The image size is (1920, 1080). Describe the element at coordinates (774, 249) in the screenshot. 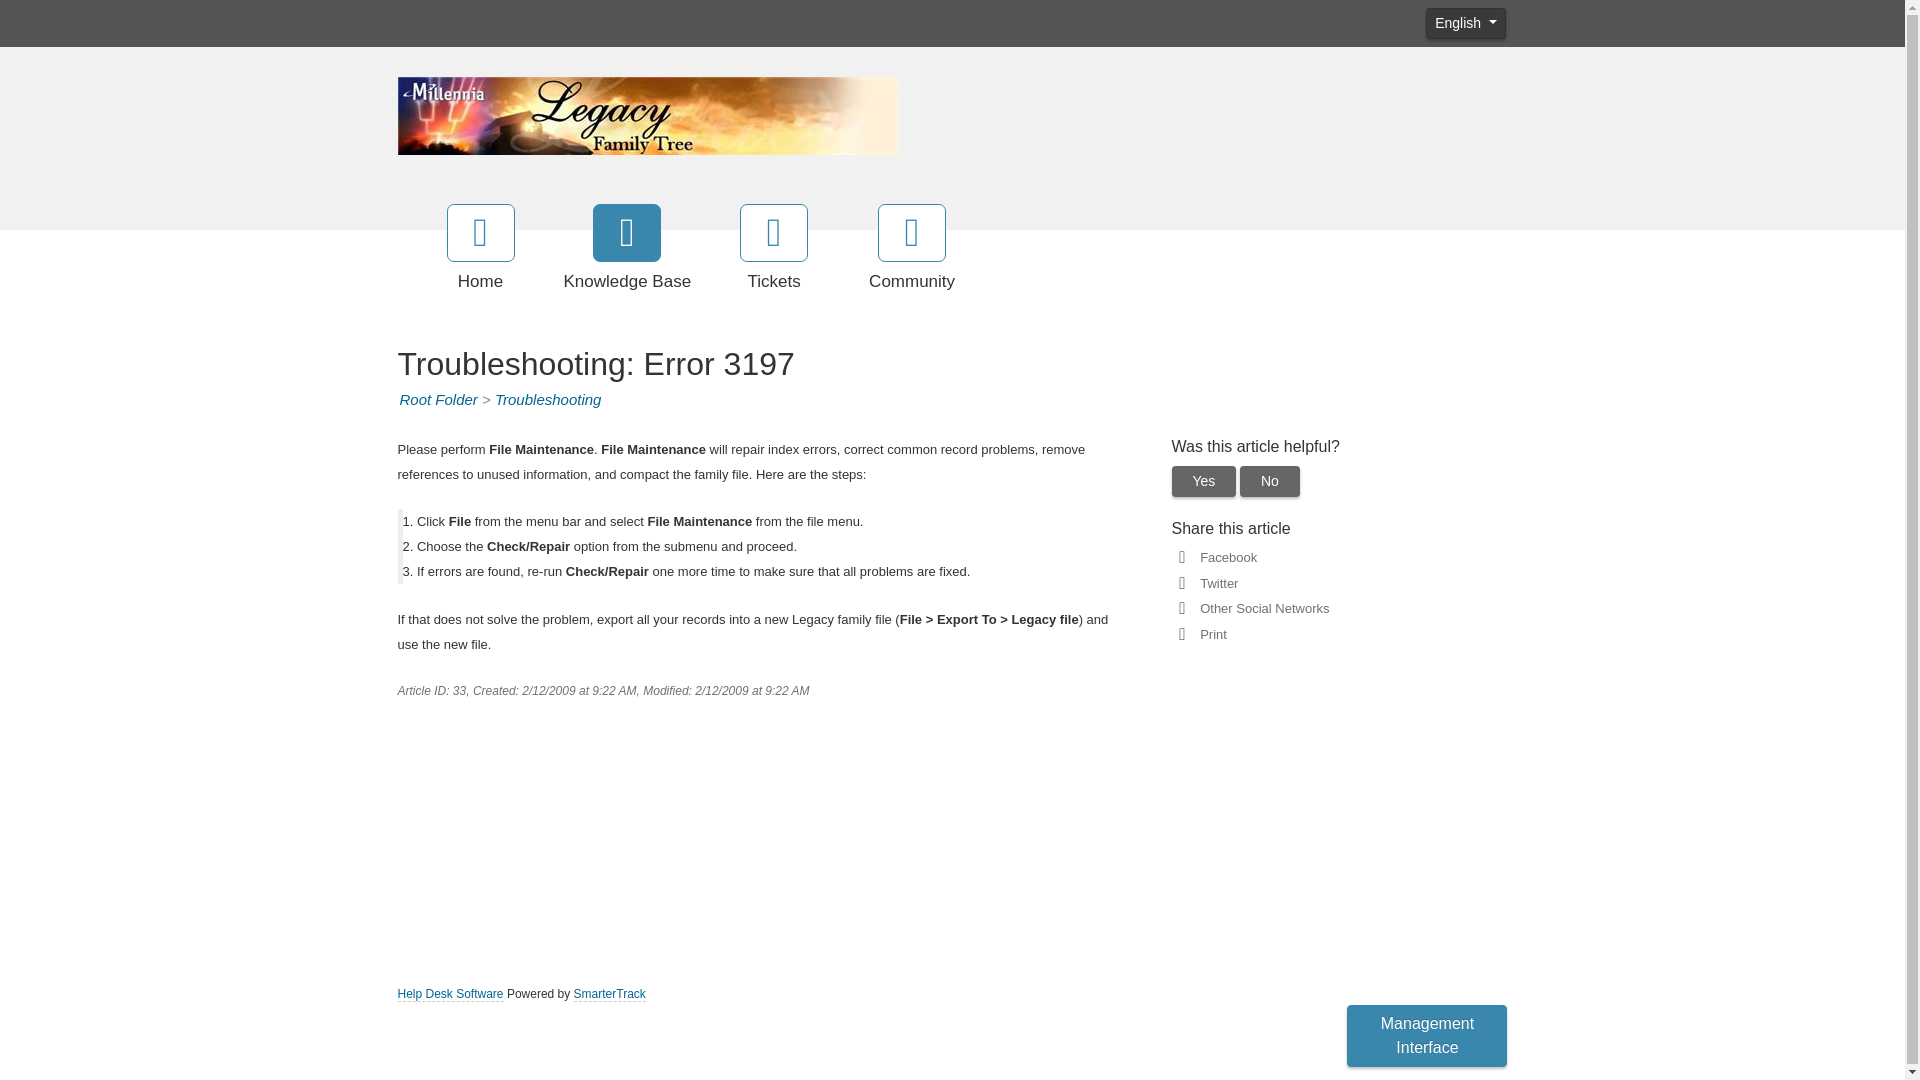

I see `Tickets` at that location.